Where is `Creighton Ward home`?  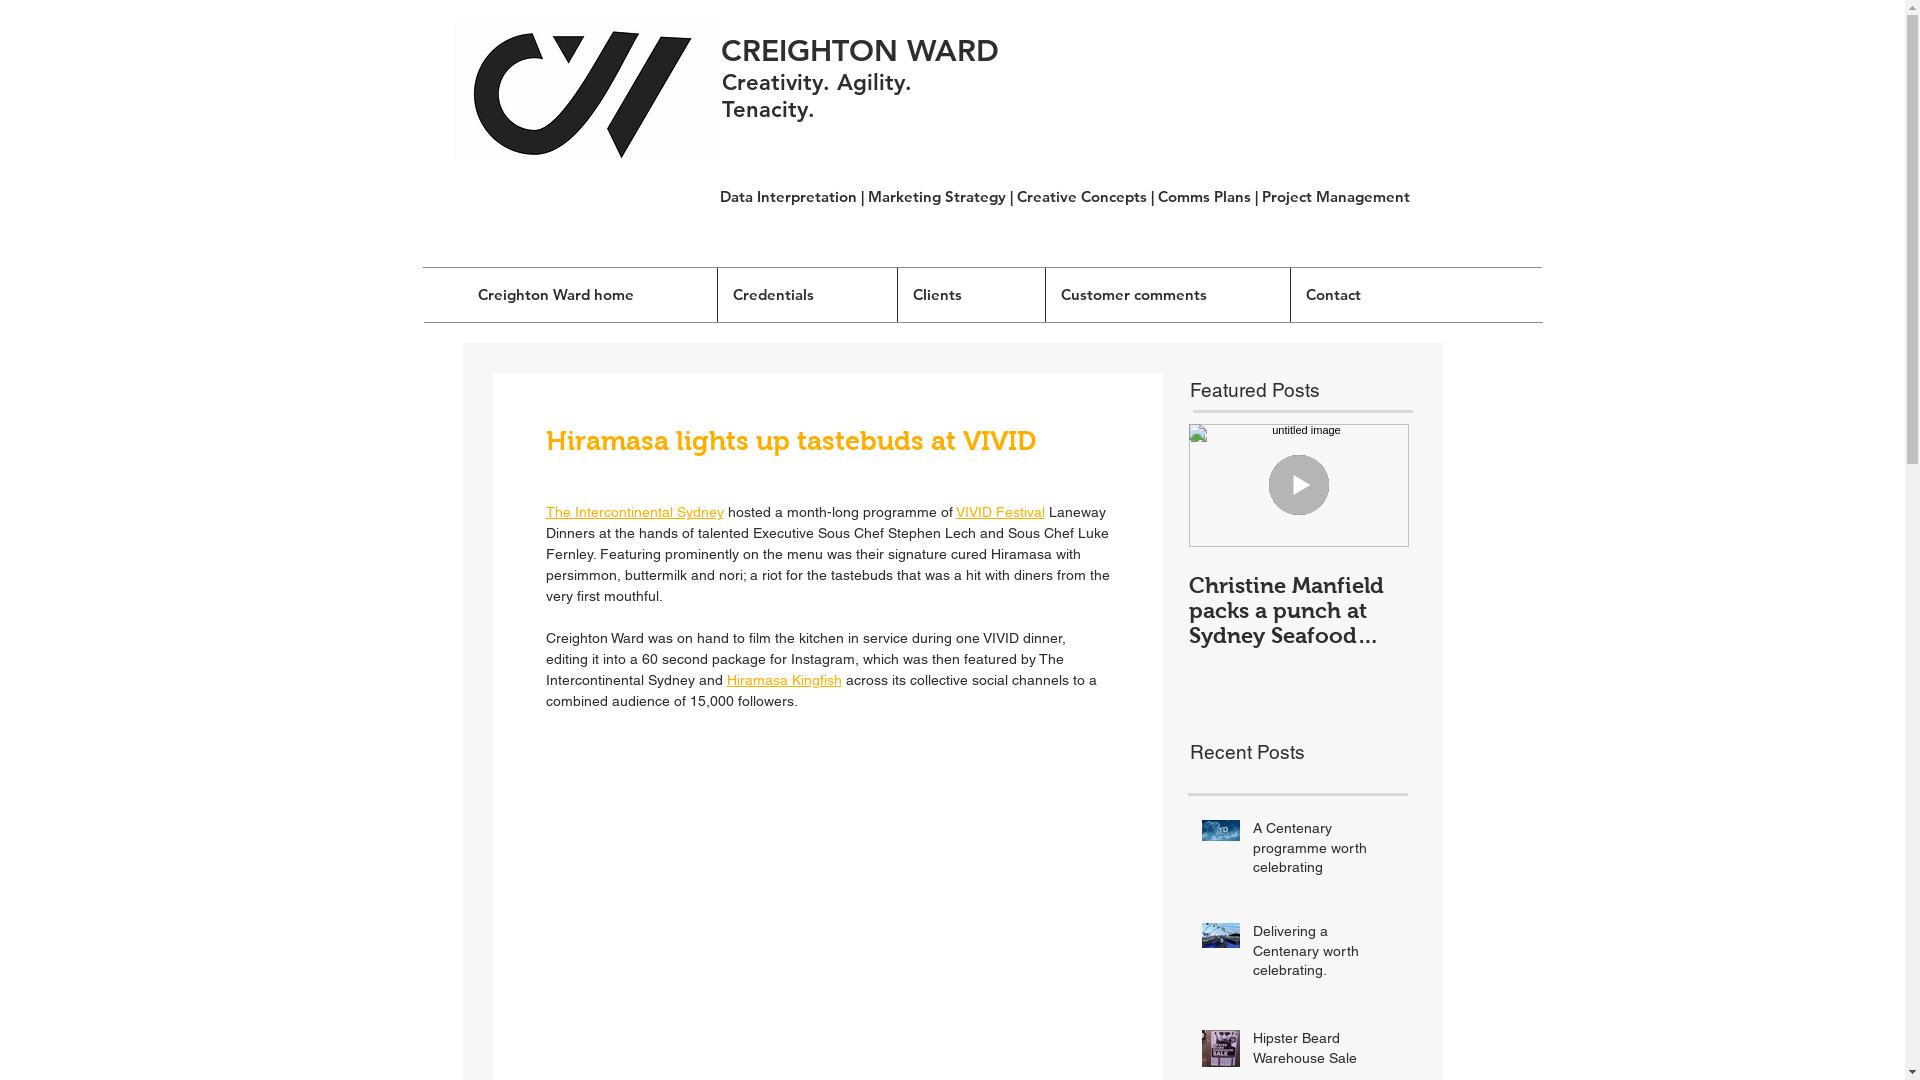 Creighton Ward home is located at coordinates (589, 294).